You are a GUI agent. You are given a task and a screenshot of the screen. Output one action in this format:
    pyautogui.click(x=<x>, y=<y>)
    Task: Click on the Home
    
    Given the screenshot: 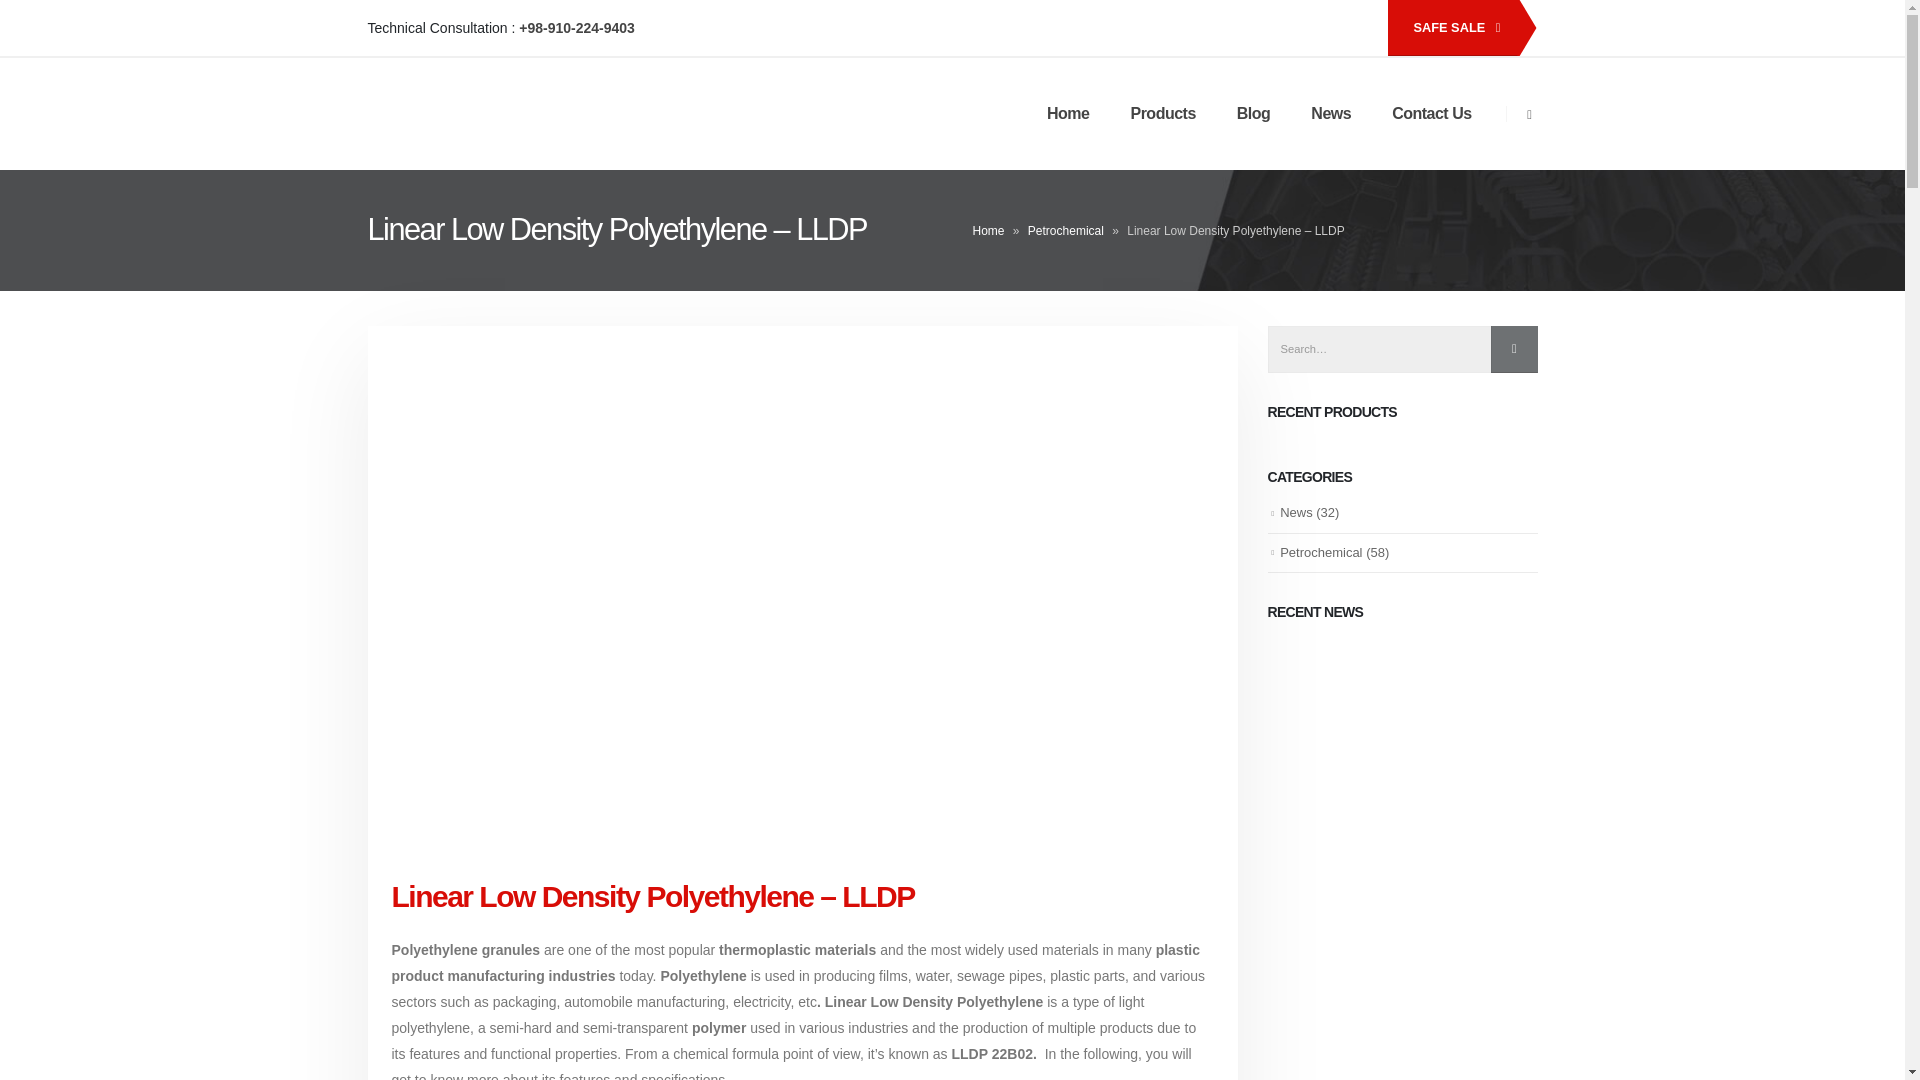 What is the action you would take?
    pyautogui.click(x=1068, y=114)
    